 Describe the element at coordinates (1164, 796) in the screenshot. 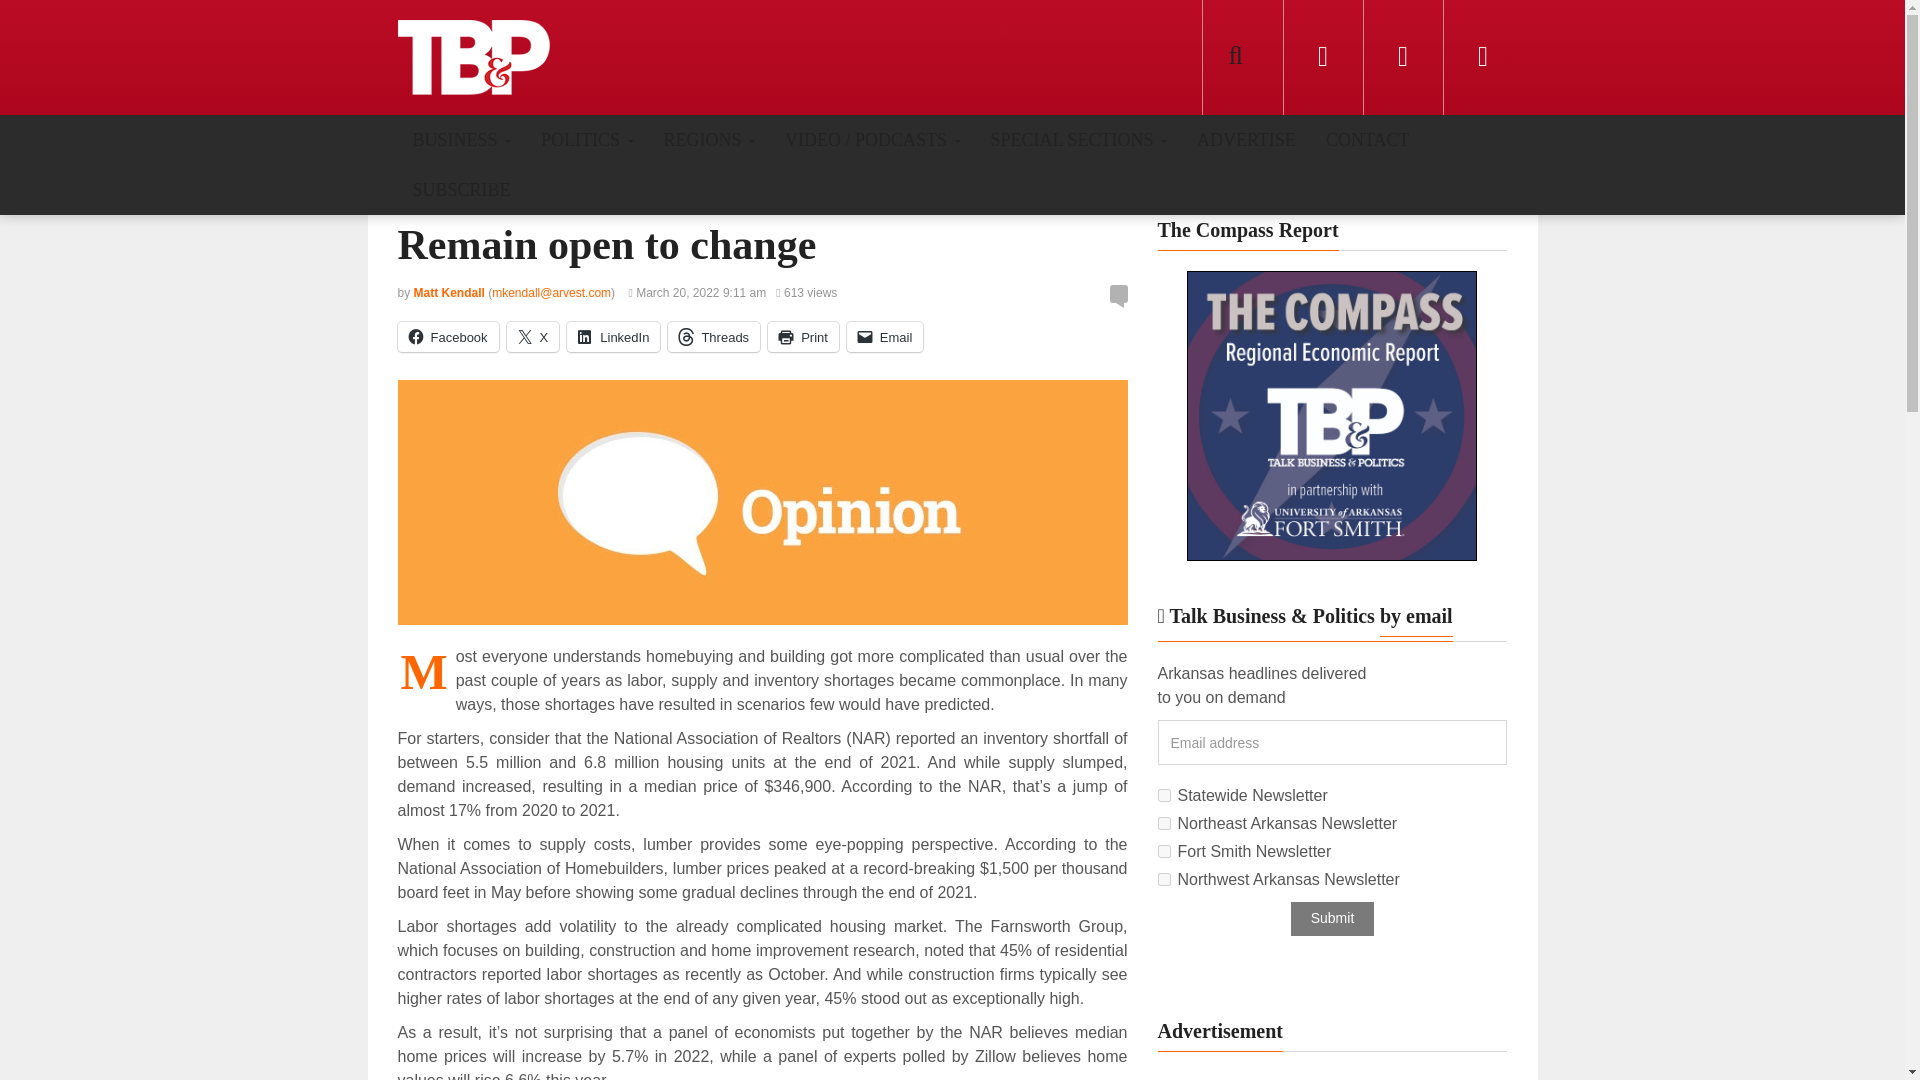

I see `a8cb0d3206` at that location.